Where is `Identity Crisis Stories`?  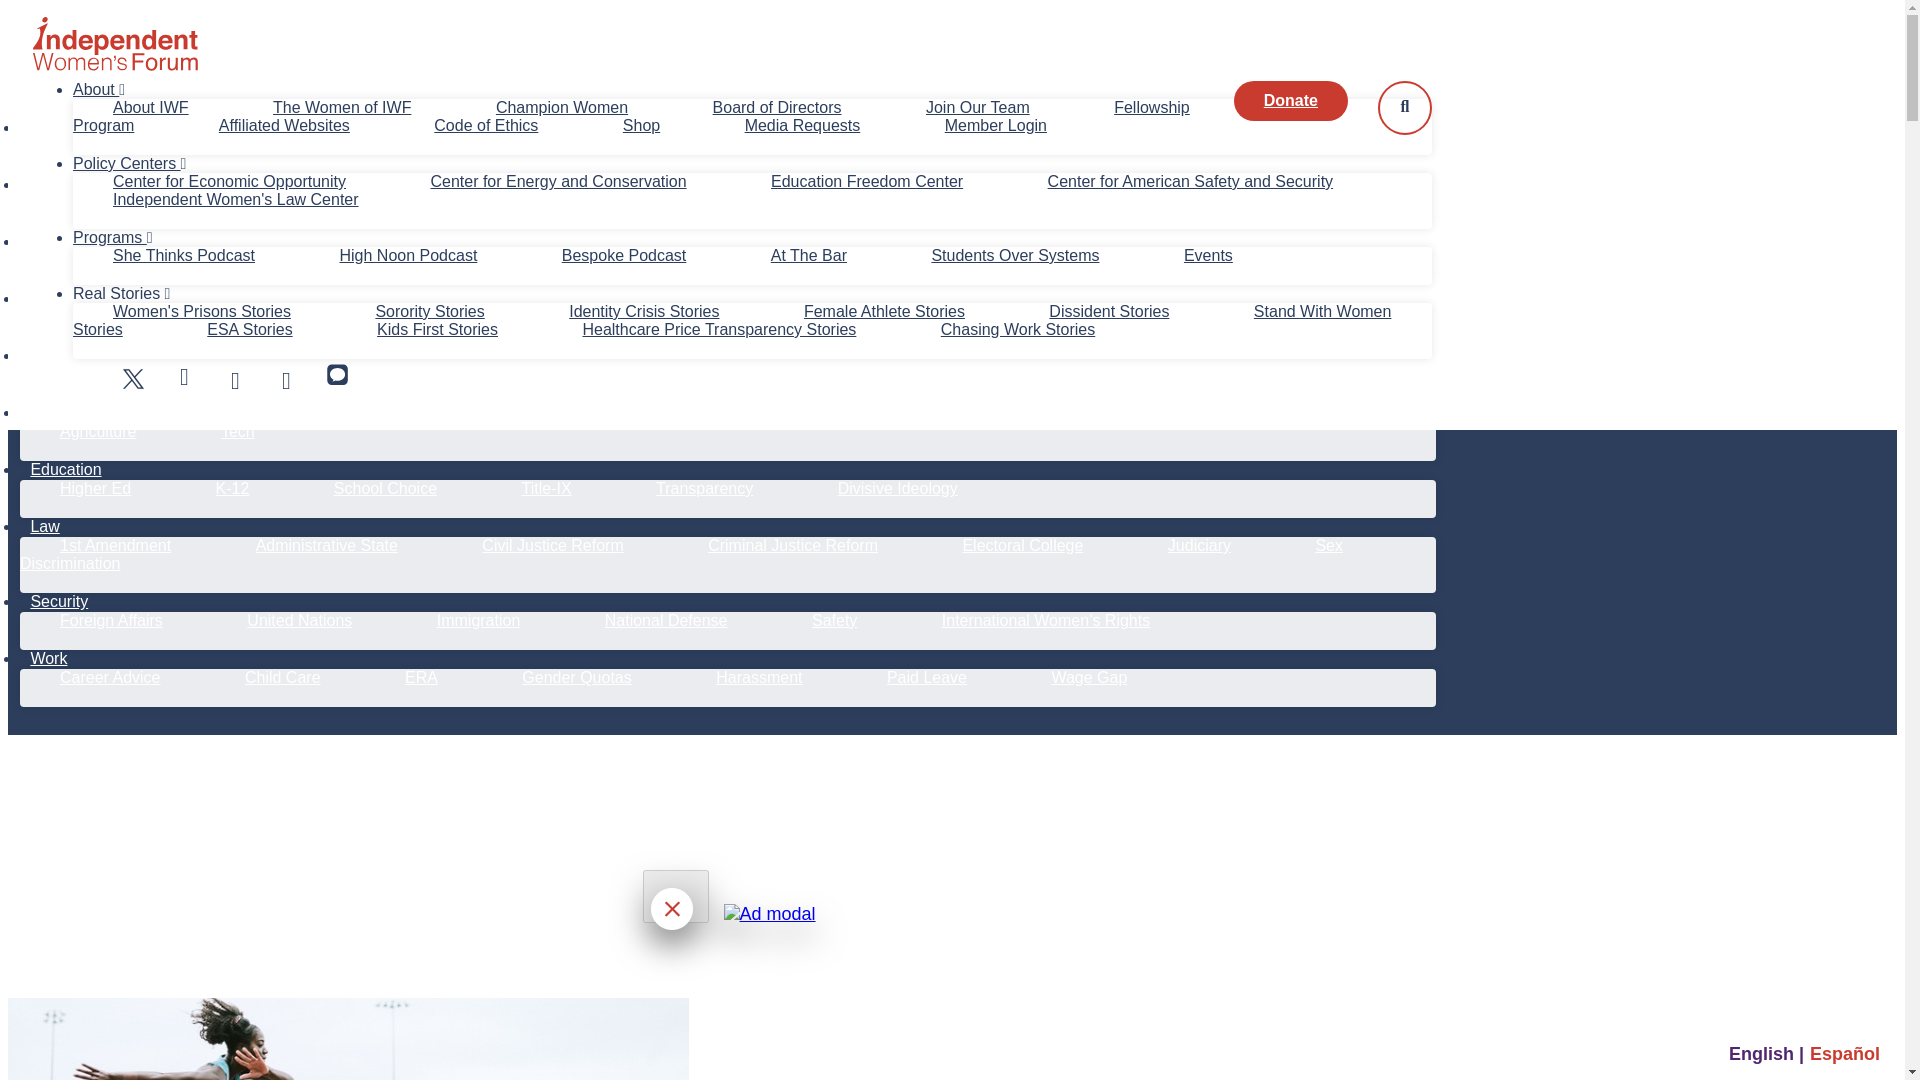
Identity Crisis Stories is located at coordinates (644, 311).